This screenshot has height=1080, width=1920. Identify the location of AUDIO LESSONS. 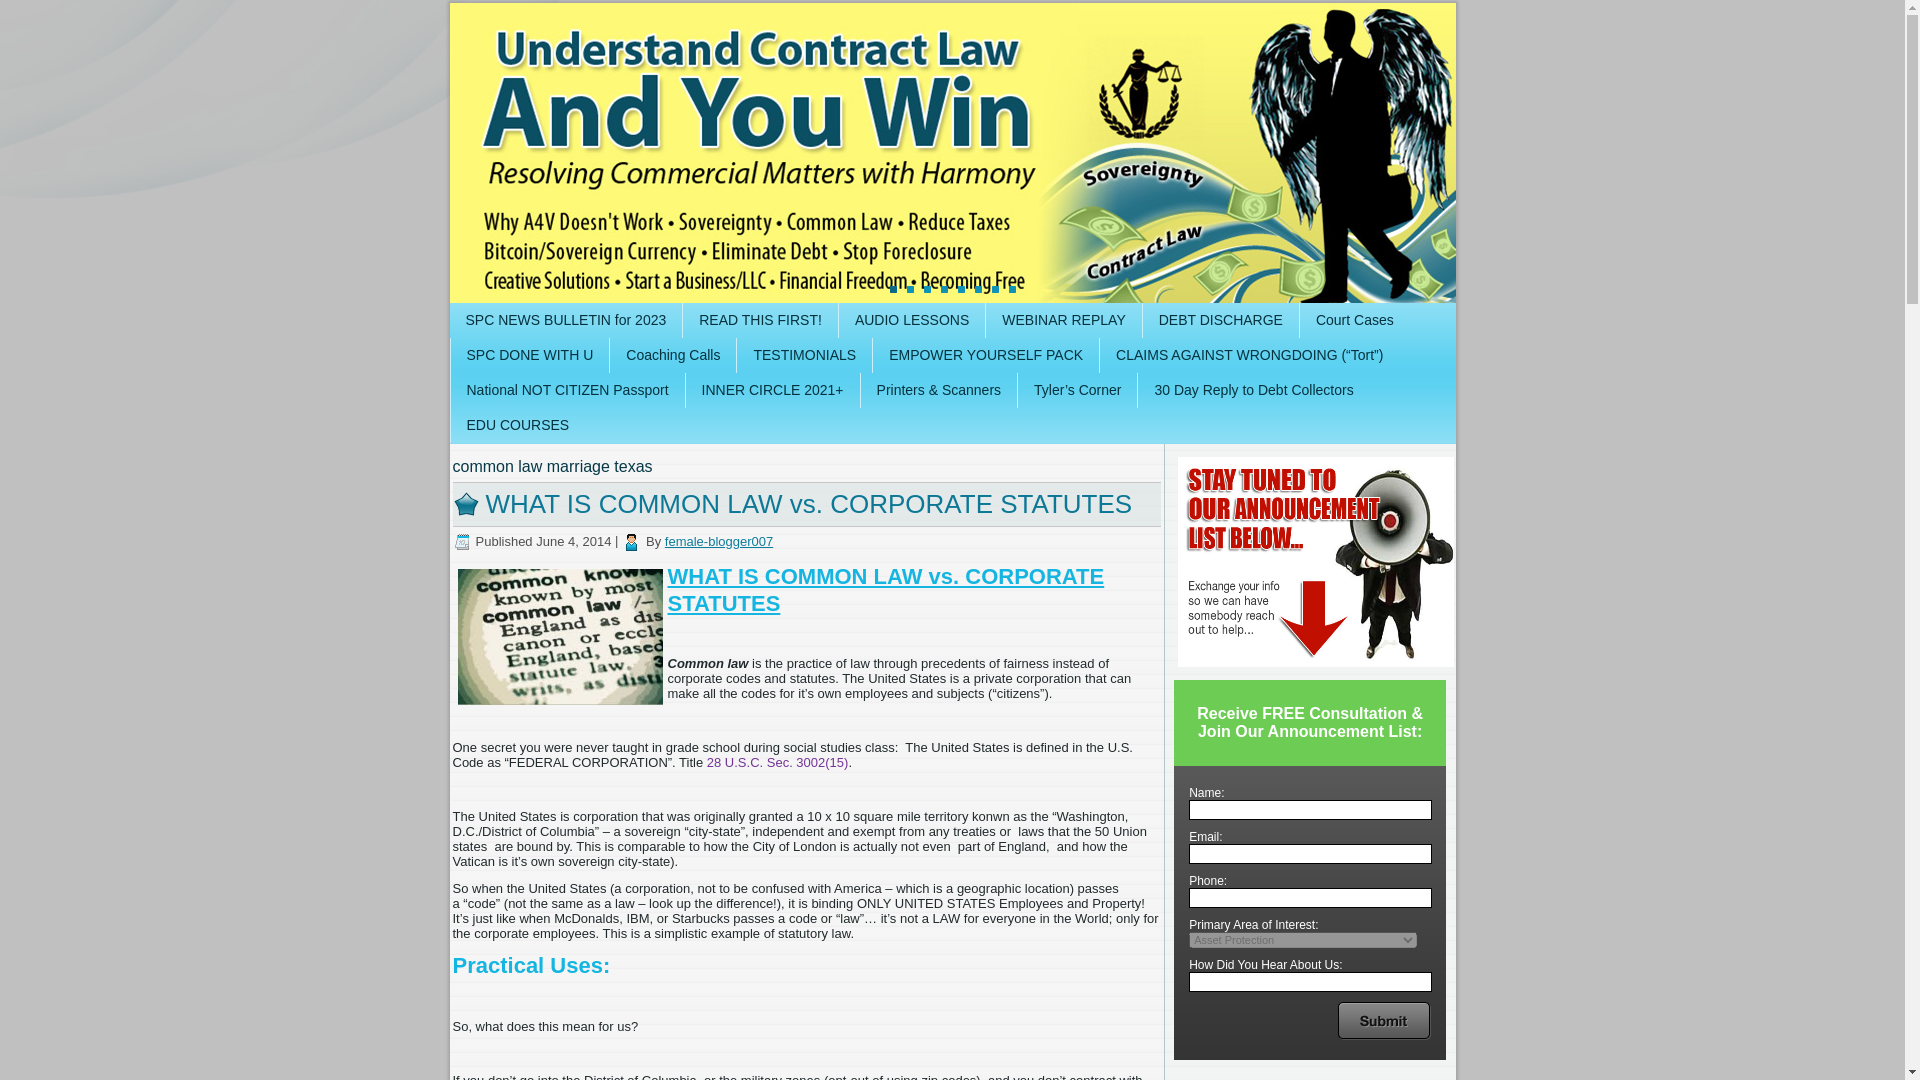
(912, 320).